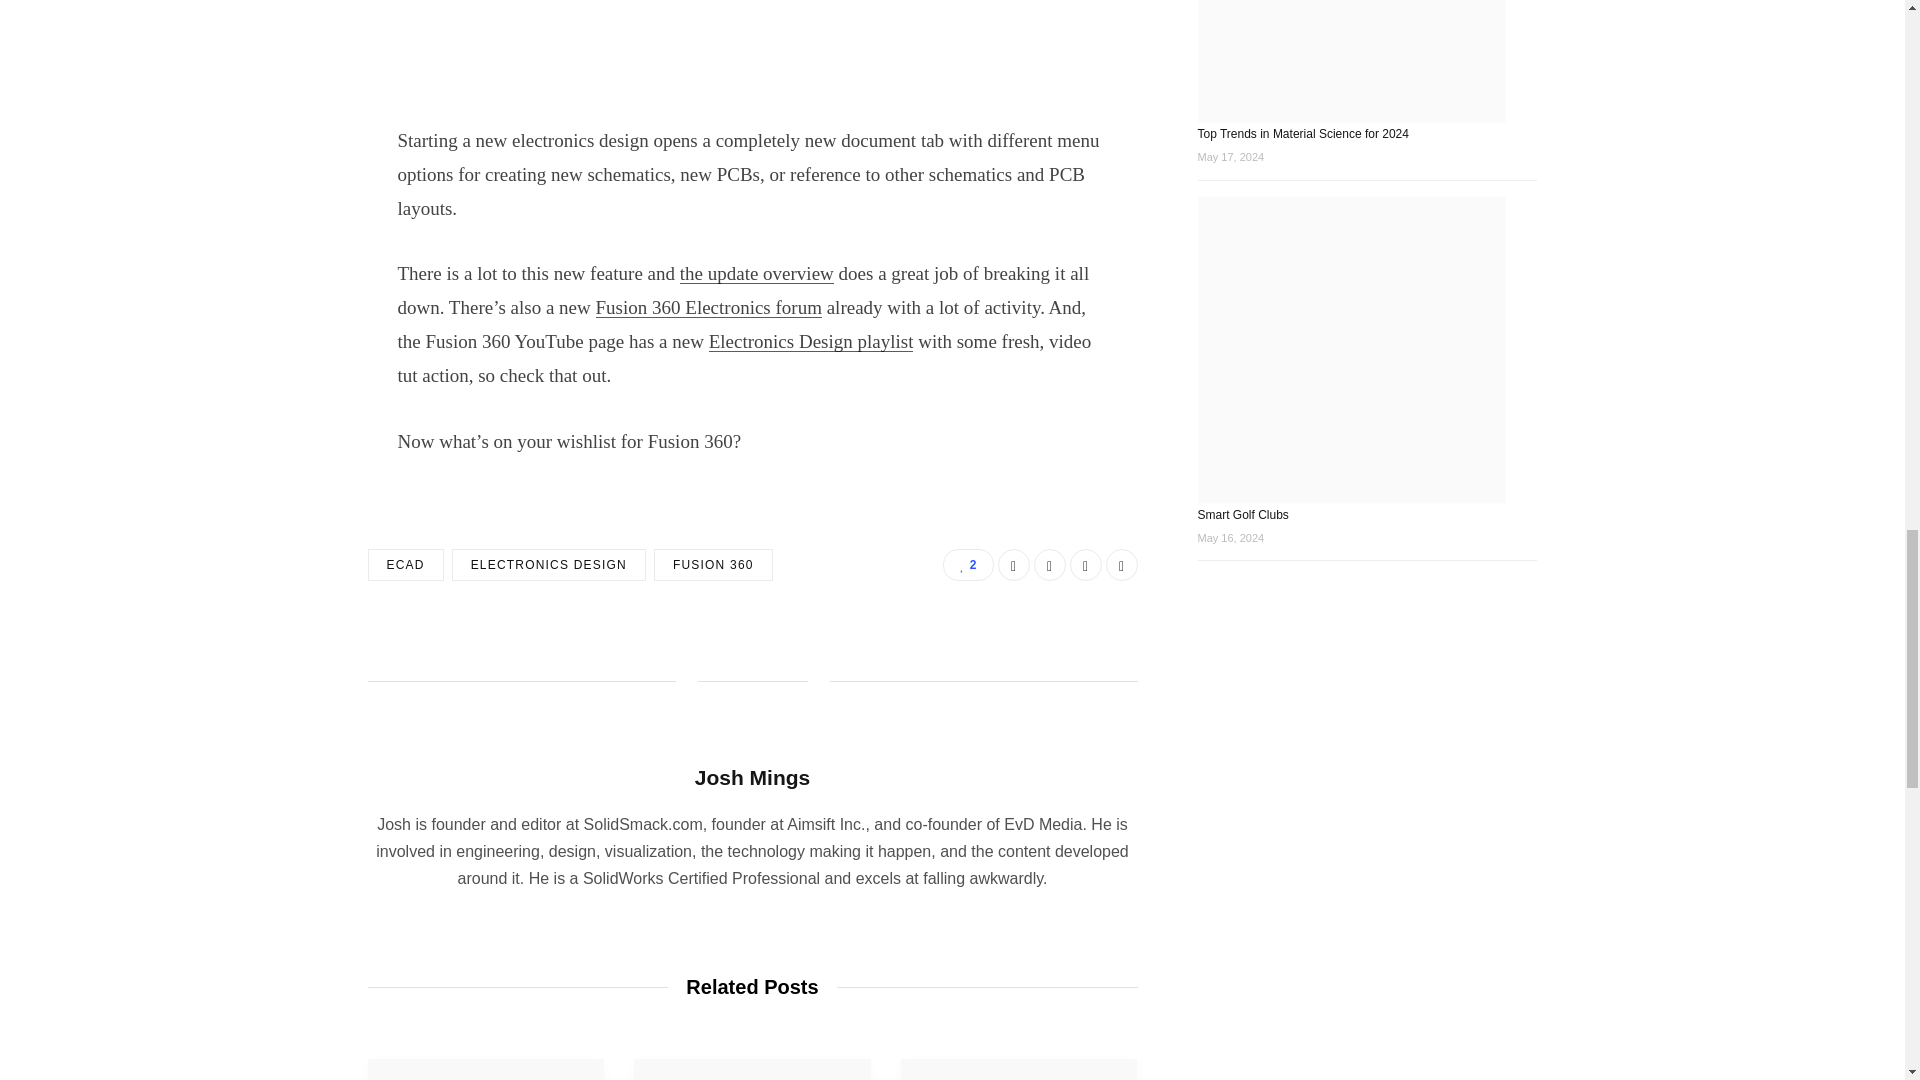  Describe the element at coordinates (406, 564) in the screenshot. I see `ECAD` at that location.